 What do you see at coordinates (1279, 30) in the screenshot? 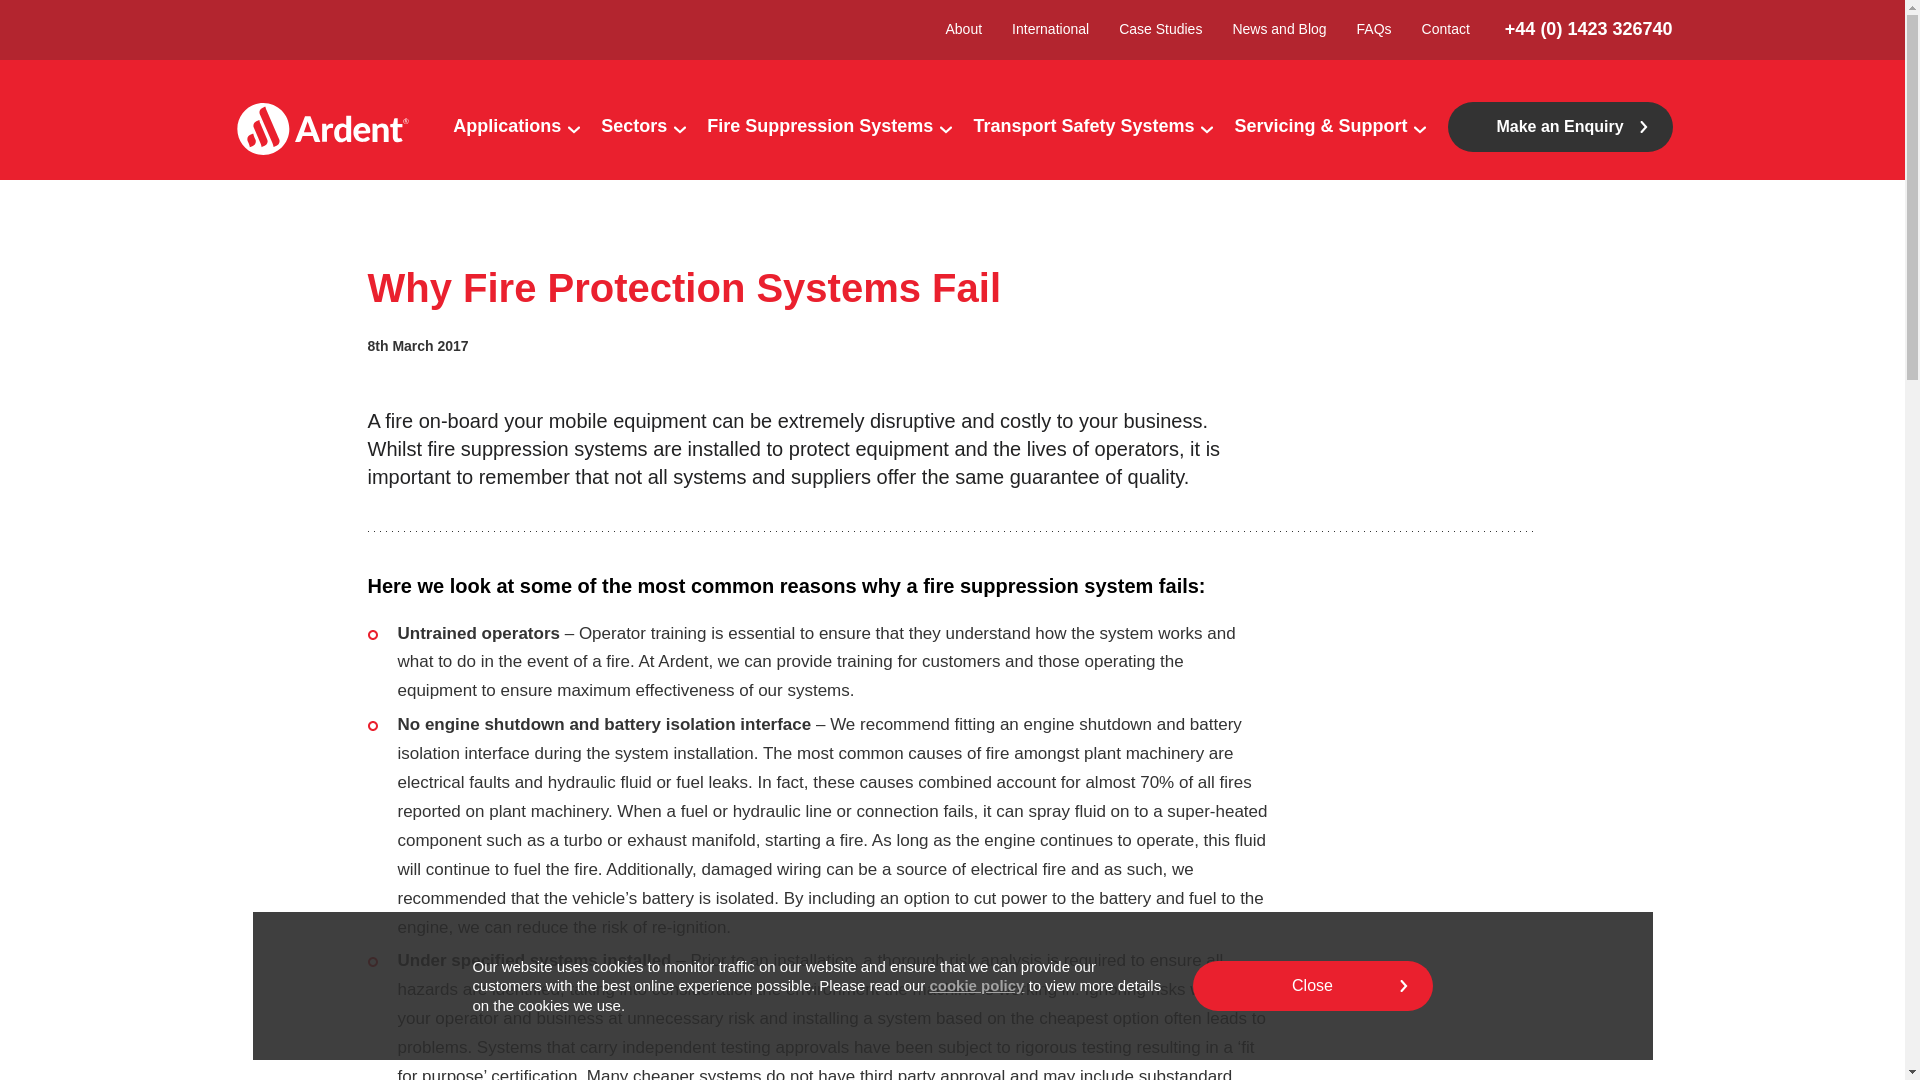
I see `News and Blog` at bounding box center [1279, 30].